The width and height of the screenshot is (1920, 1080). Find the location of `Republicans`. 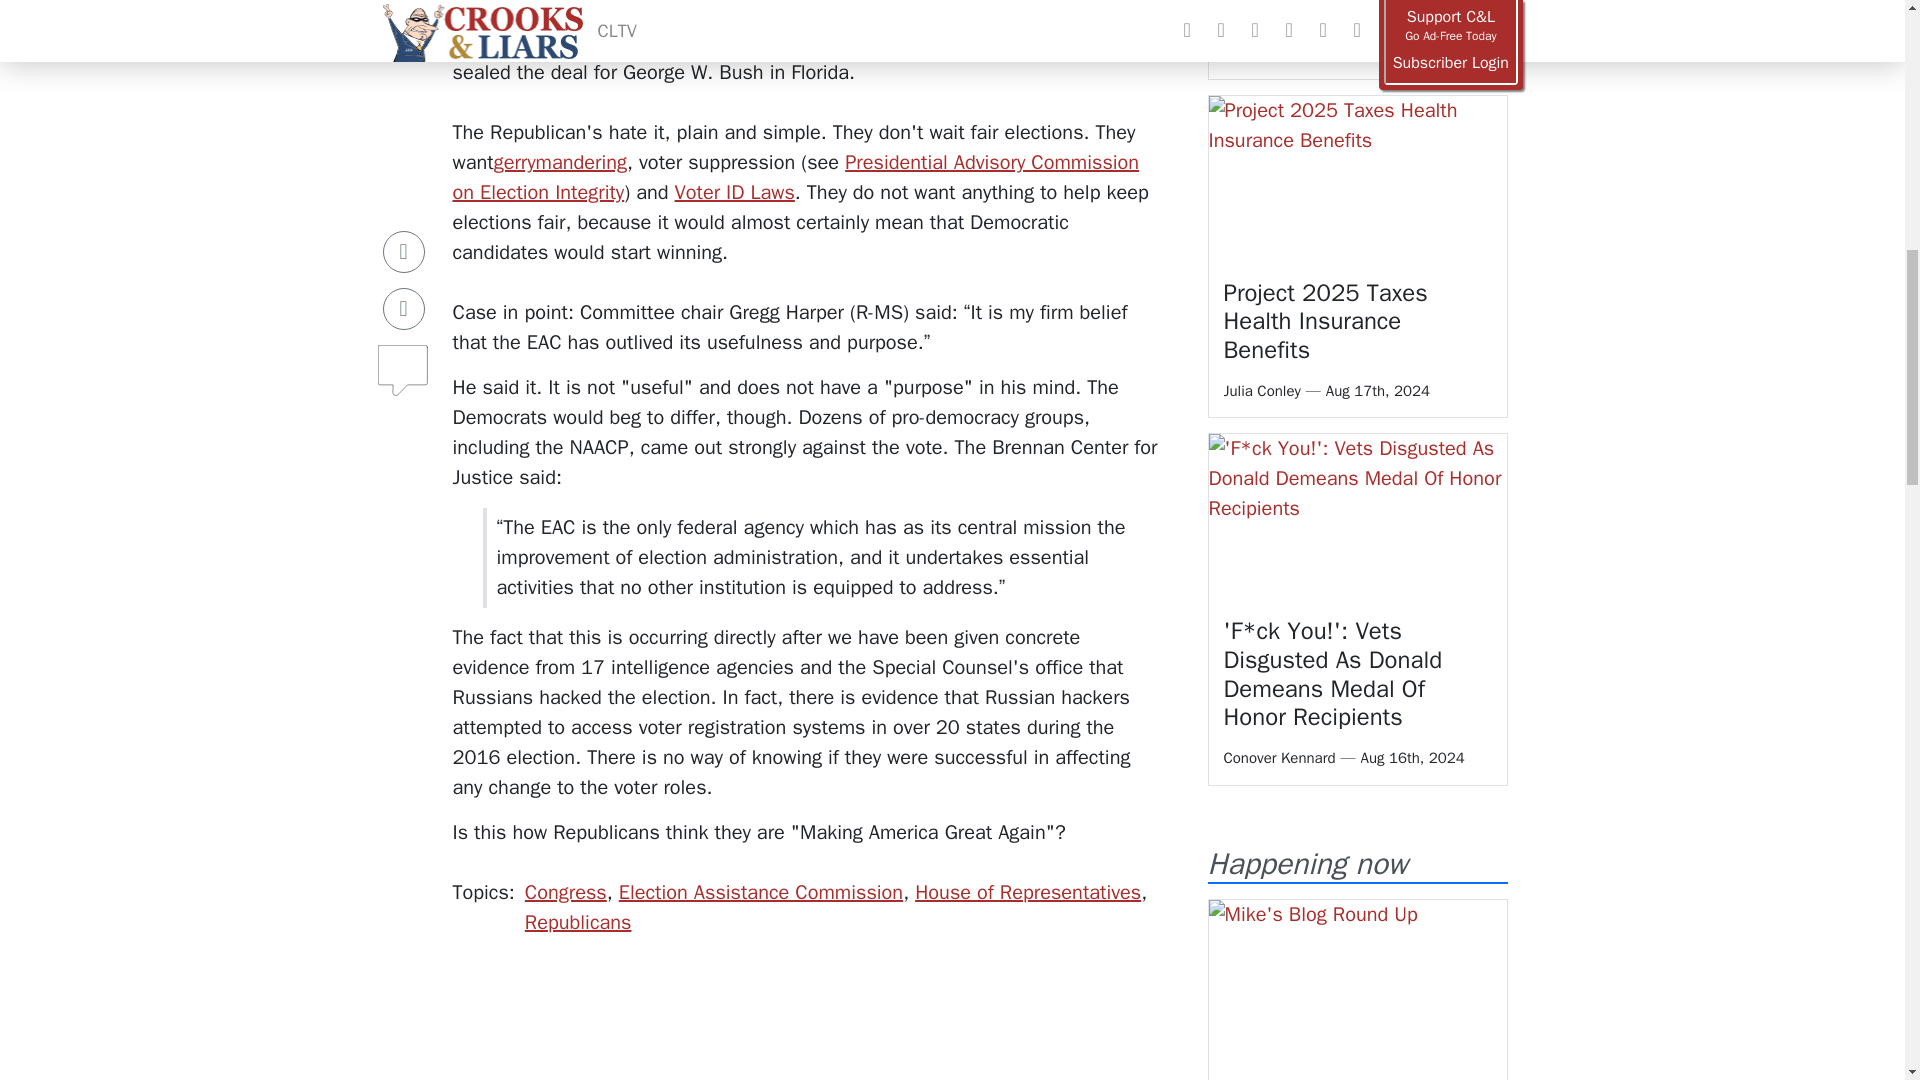

Republicans is located at coordinates (578, 922).